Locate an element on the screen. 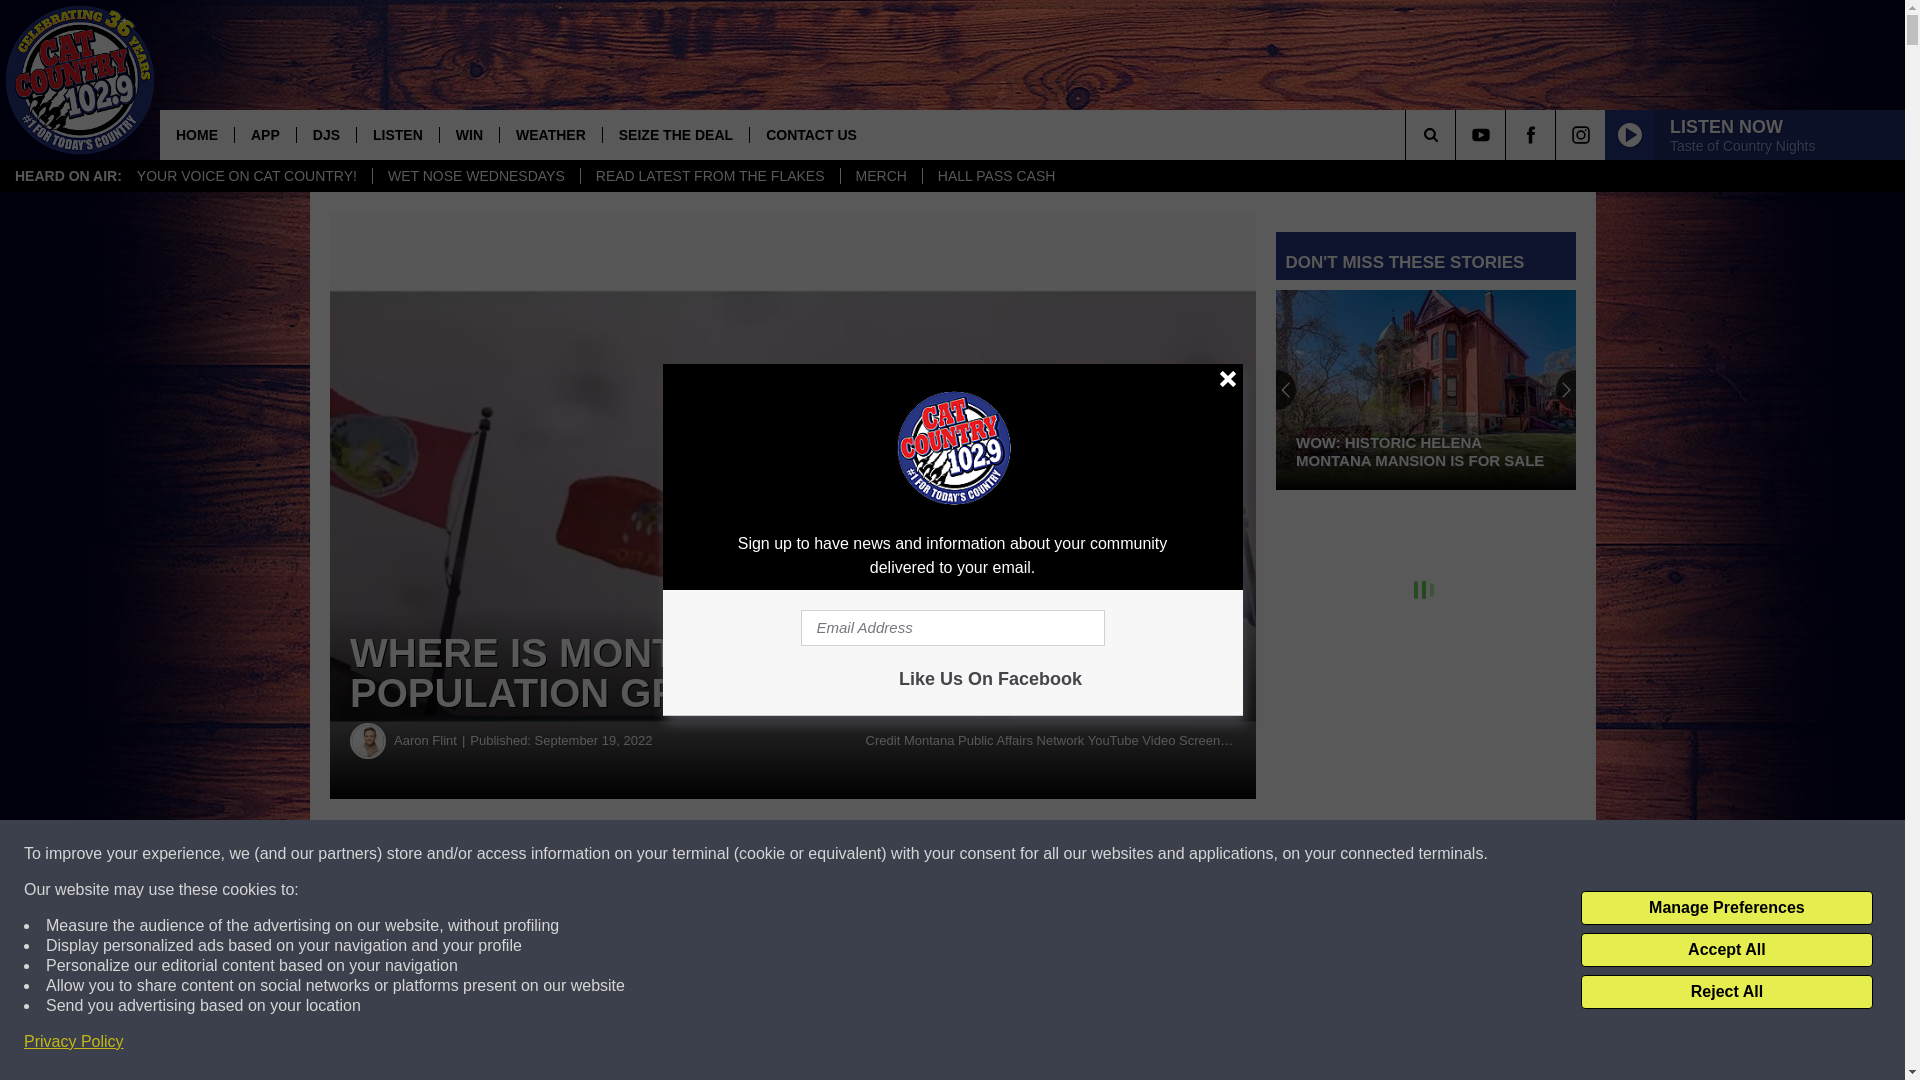 Image resolution: width=1920 pixels, height=1080 pixels. READ LATEST FROM THE FLAKES is located at coordinates (710, 176).